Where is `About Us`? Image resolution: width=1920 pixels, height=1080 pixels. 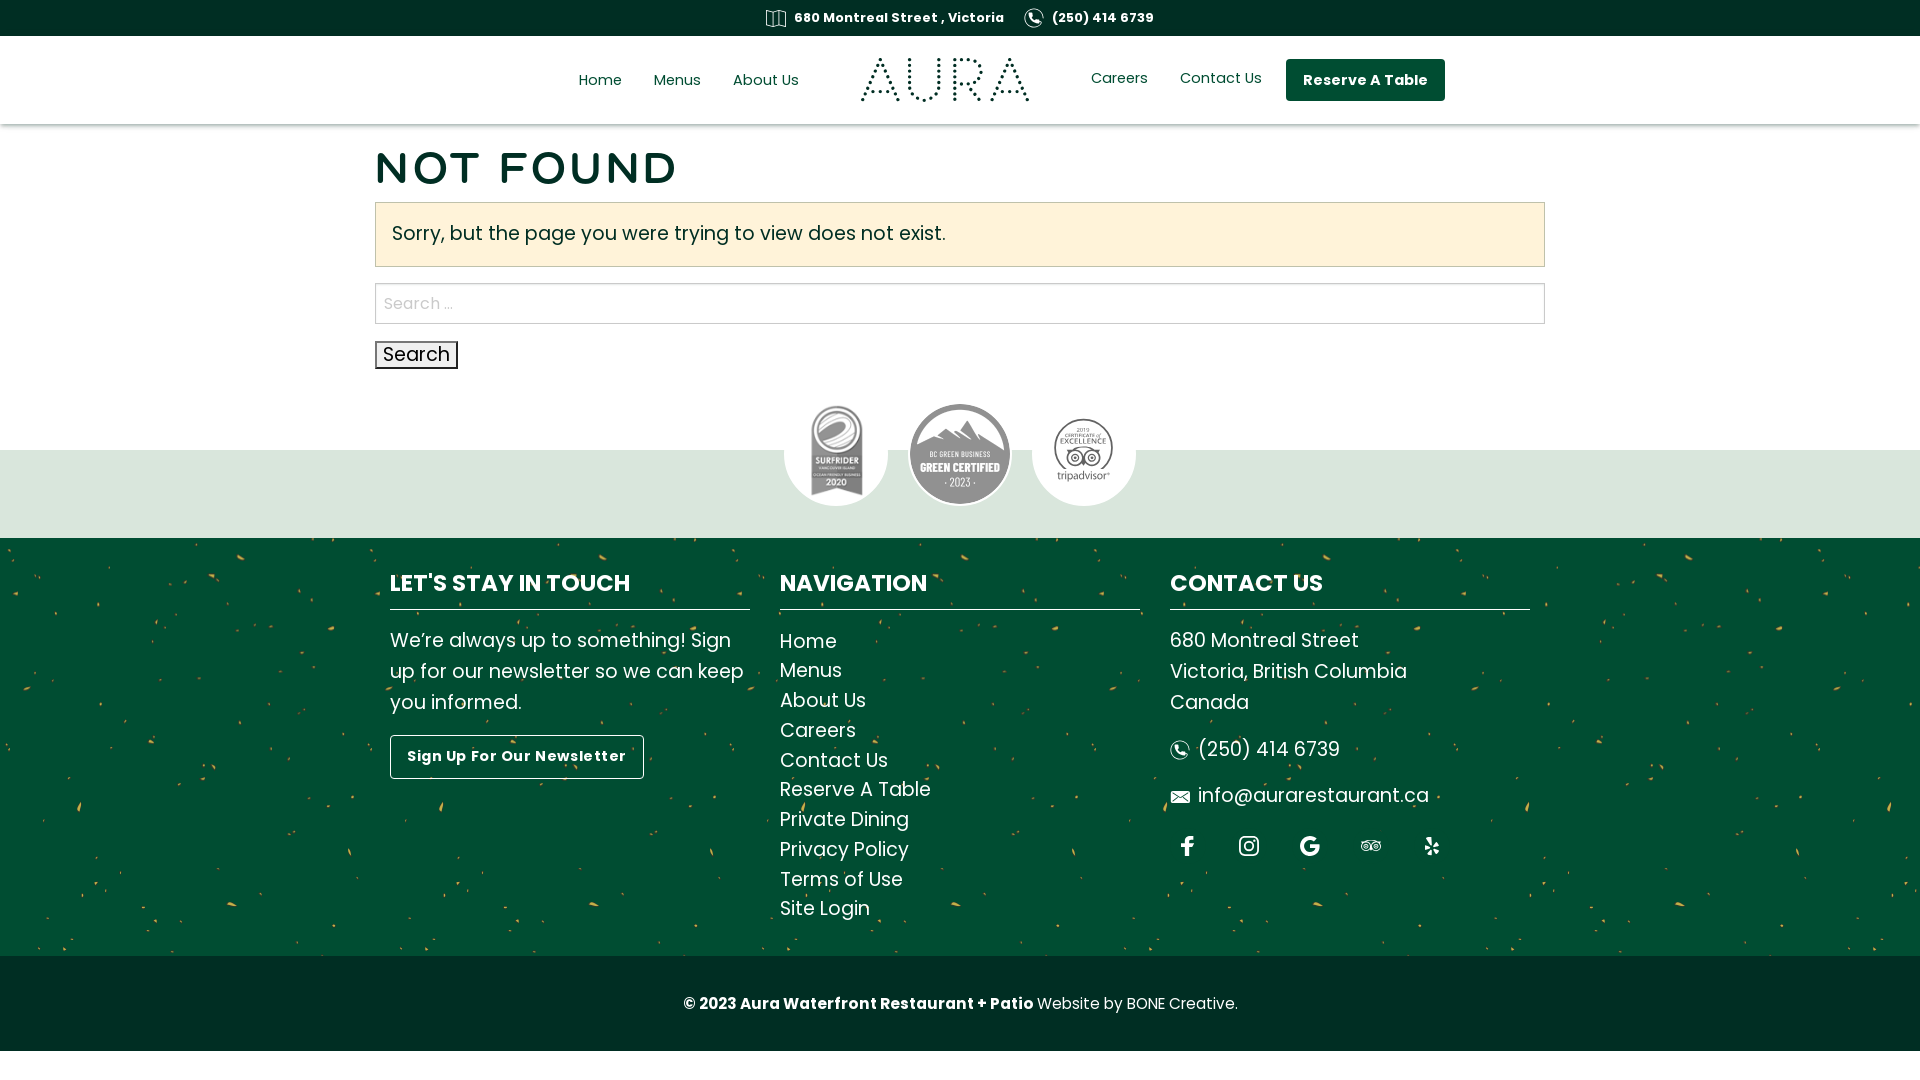
About Us is located at coordinates (766, 80).